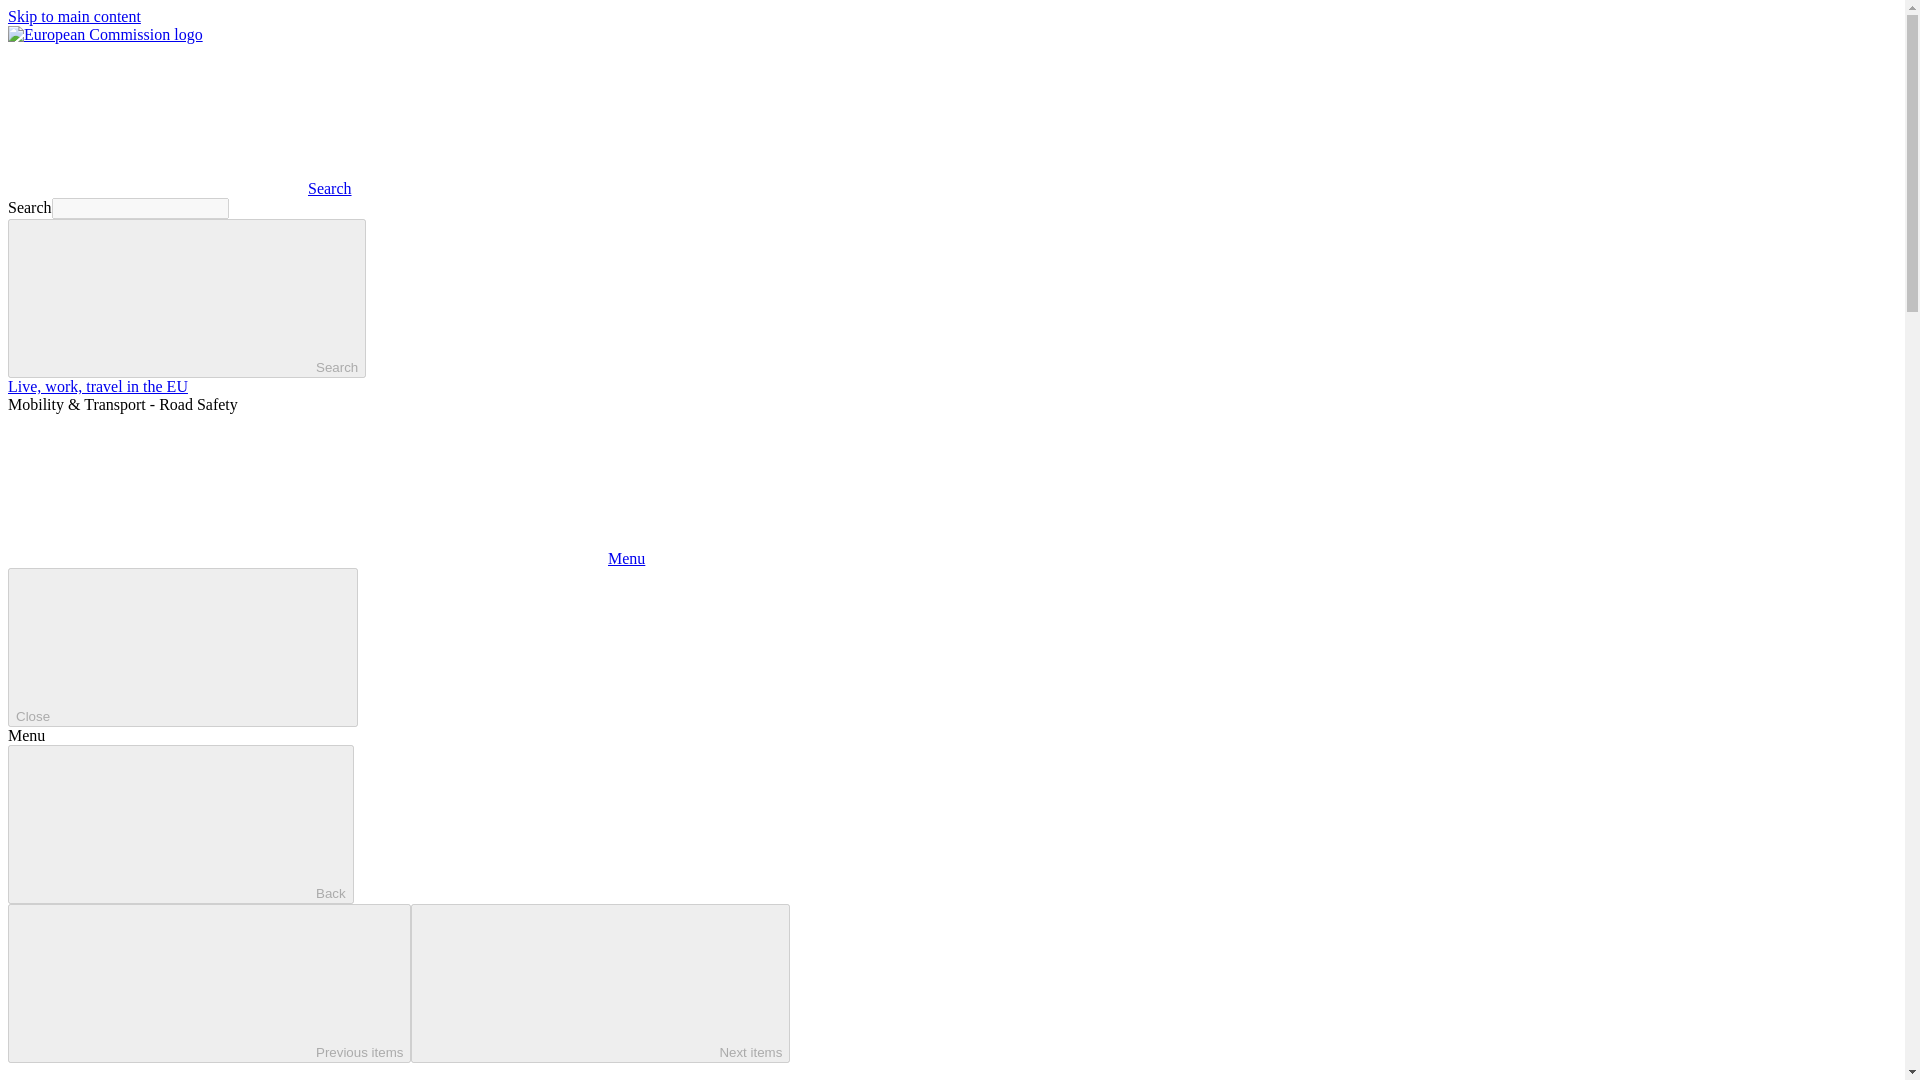  Describe the element at coordinates (98, 386) in the screenshot. I see `Live, work, travel in the EU` at that location.